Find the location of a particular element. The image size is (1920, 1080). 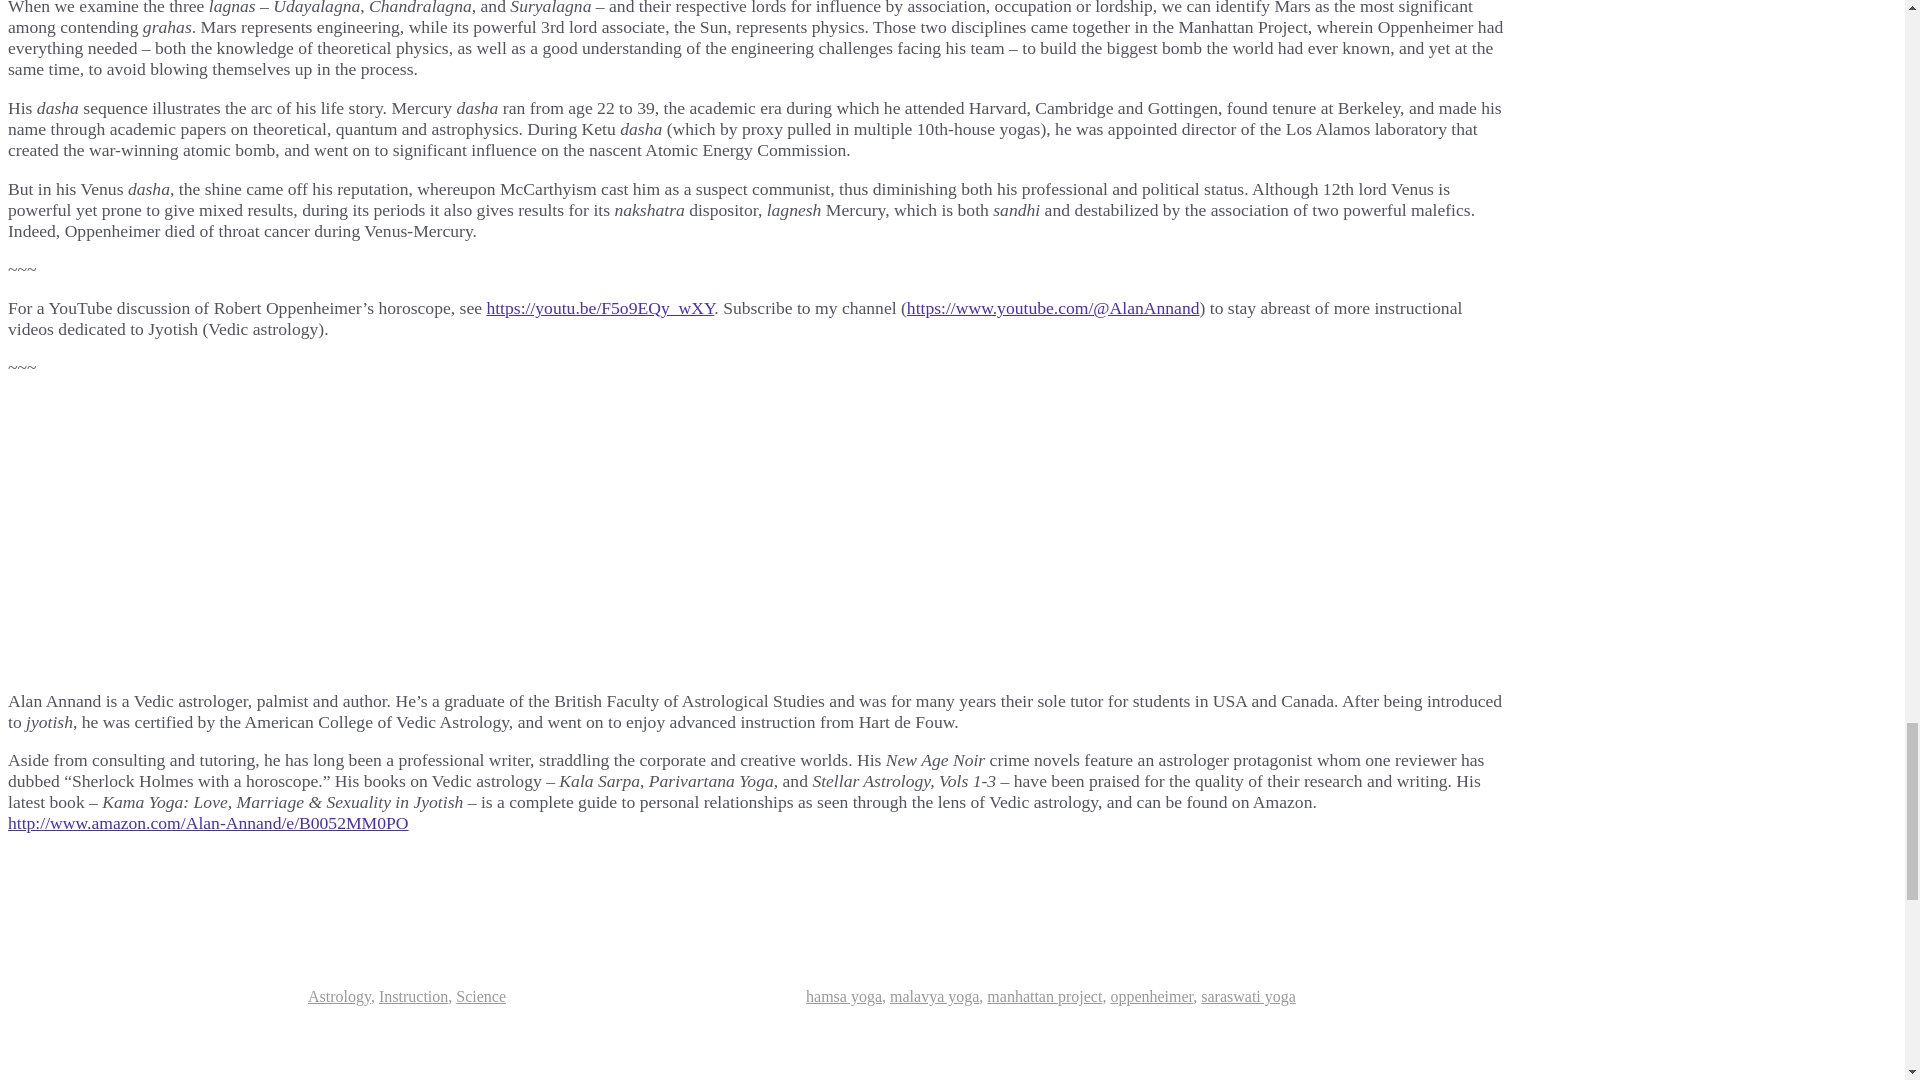

saraswati yoga is located at coordinates (1248, 996).